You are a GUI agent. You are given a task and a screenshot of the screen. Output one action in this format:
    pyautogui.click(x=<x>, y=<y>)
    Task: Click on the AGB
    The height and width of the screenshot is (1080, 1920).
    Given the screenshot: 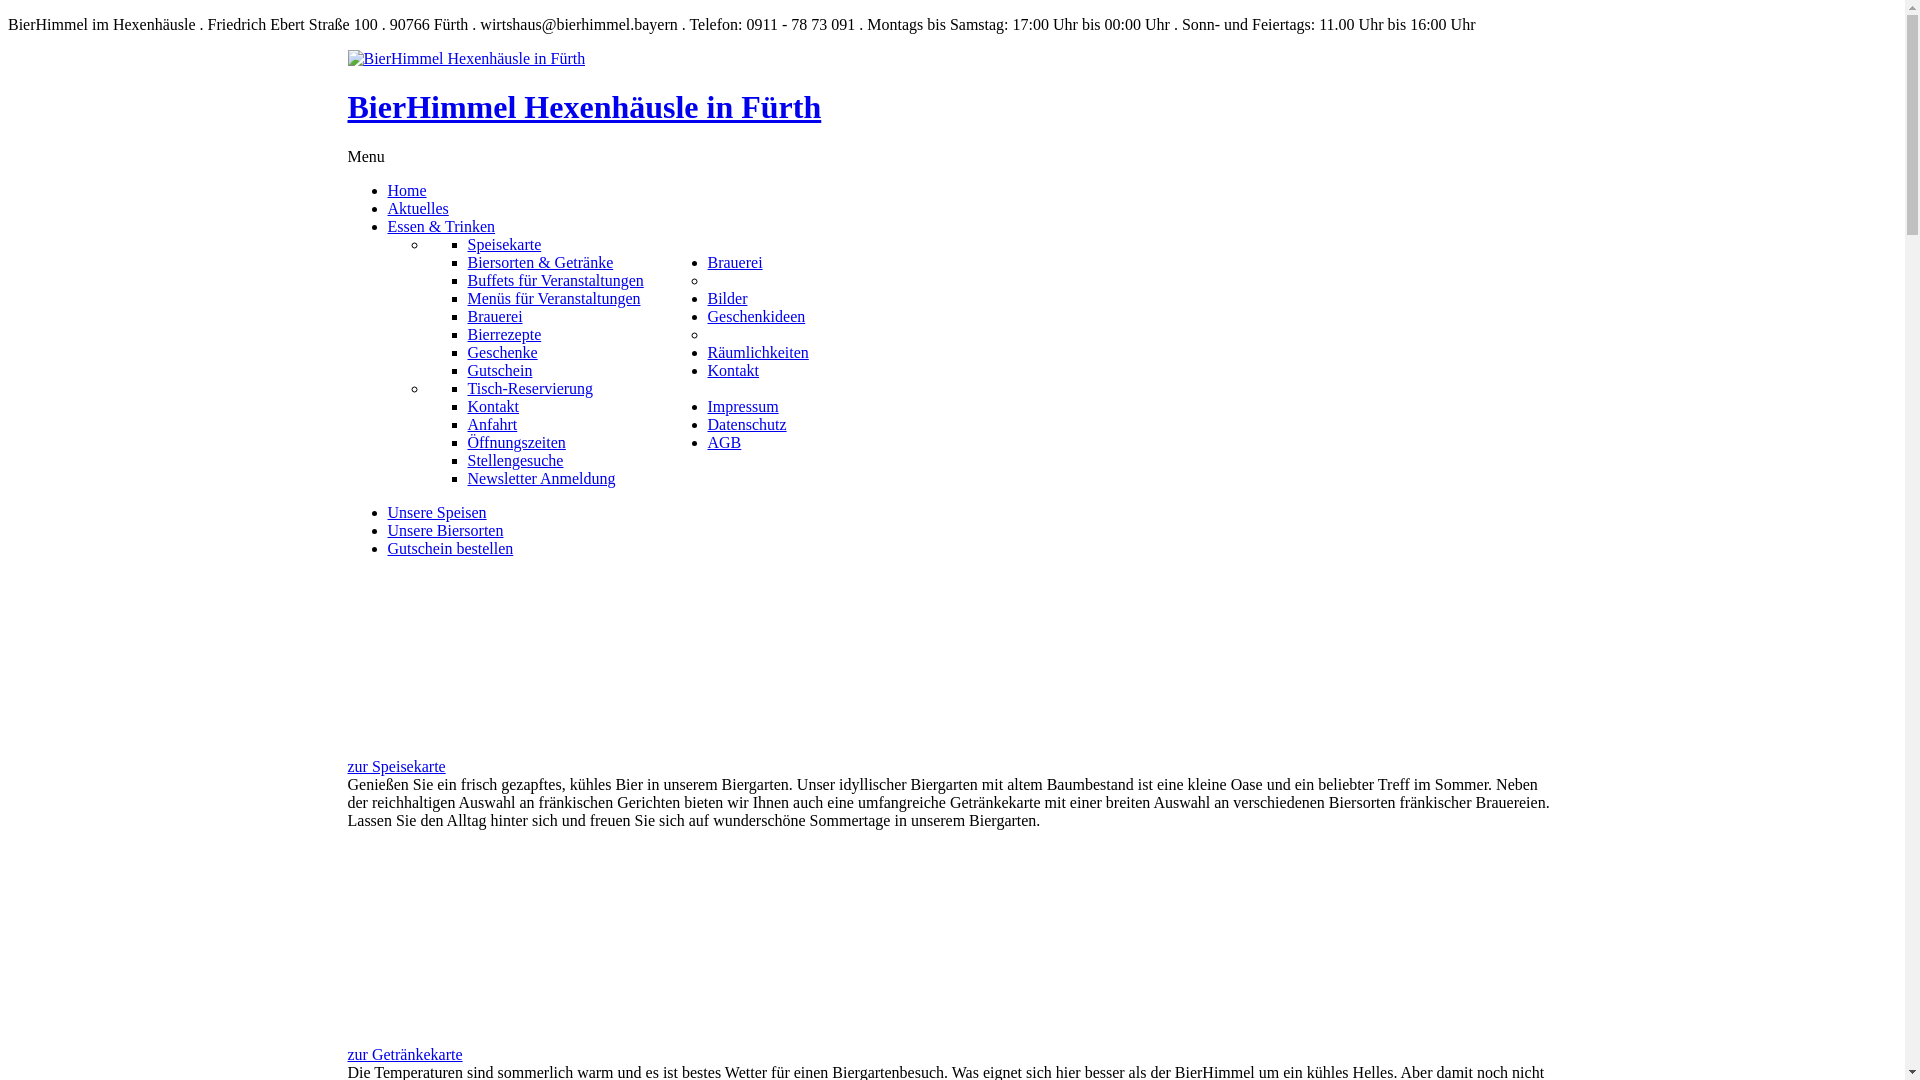 What is the action you would take?
    pyautogui.click(x=725, y=442)
    